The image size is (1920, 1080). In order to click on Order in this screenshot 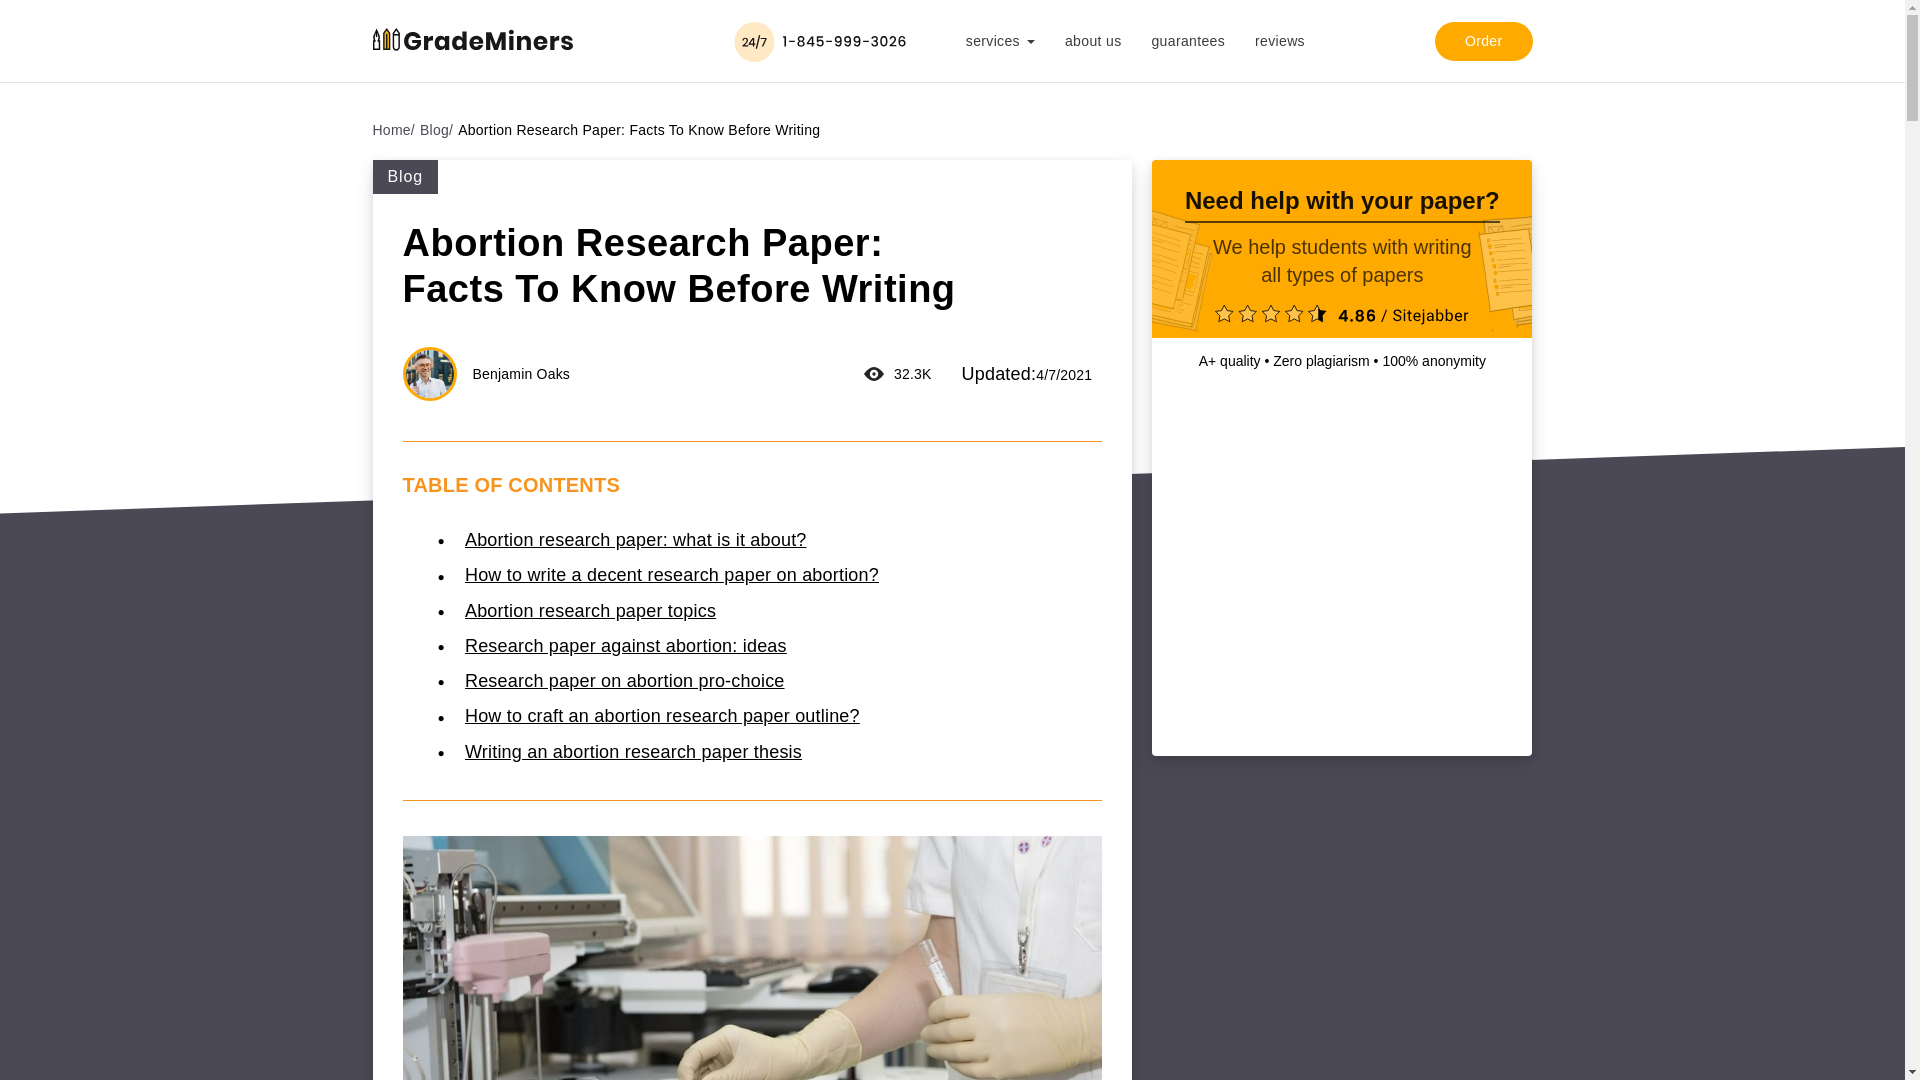, I will do `click(1483, 40)`.